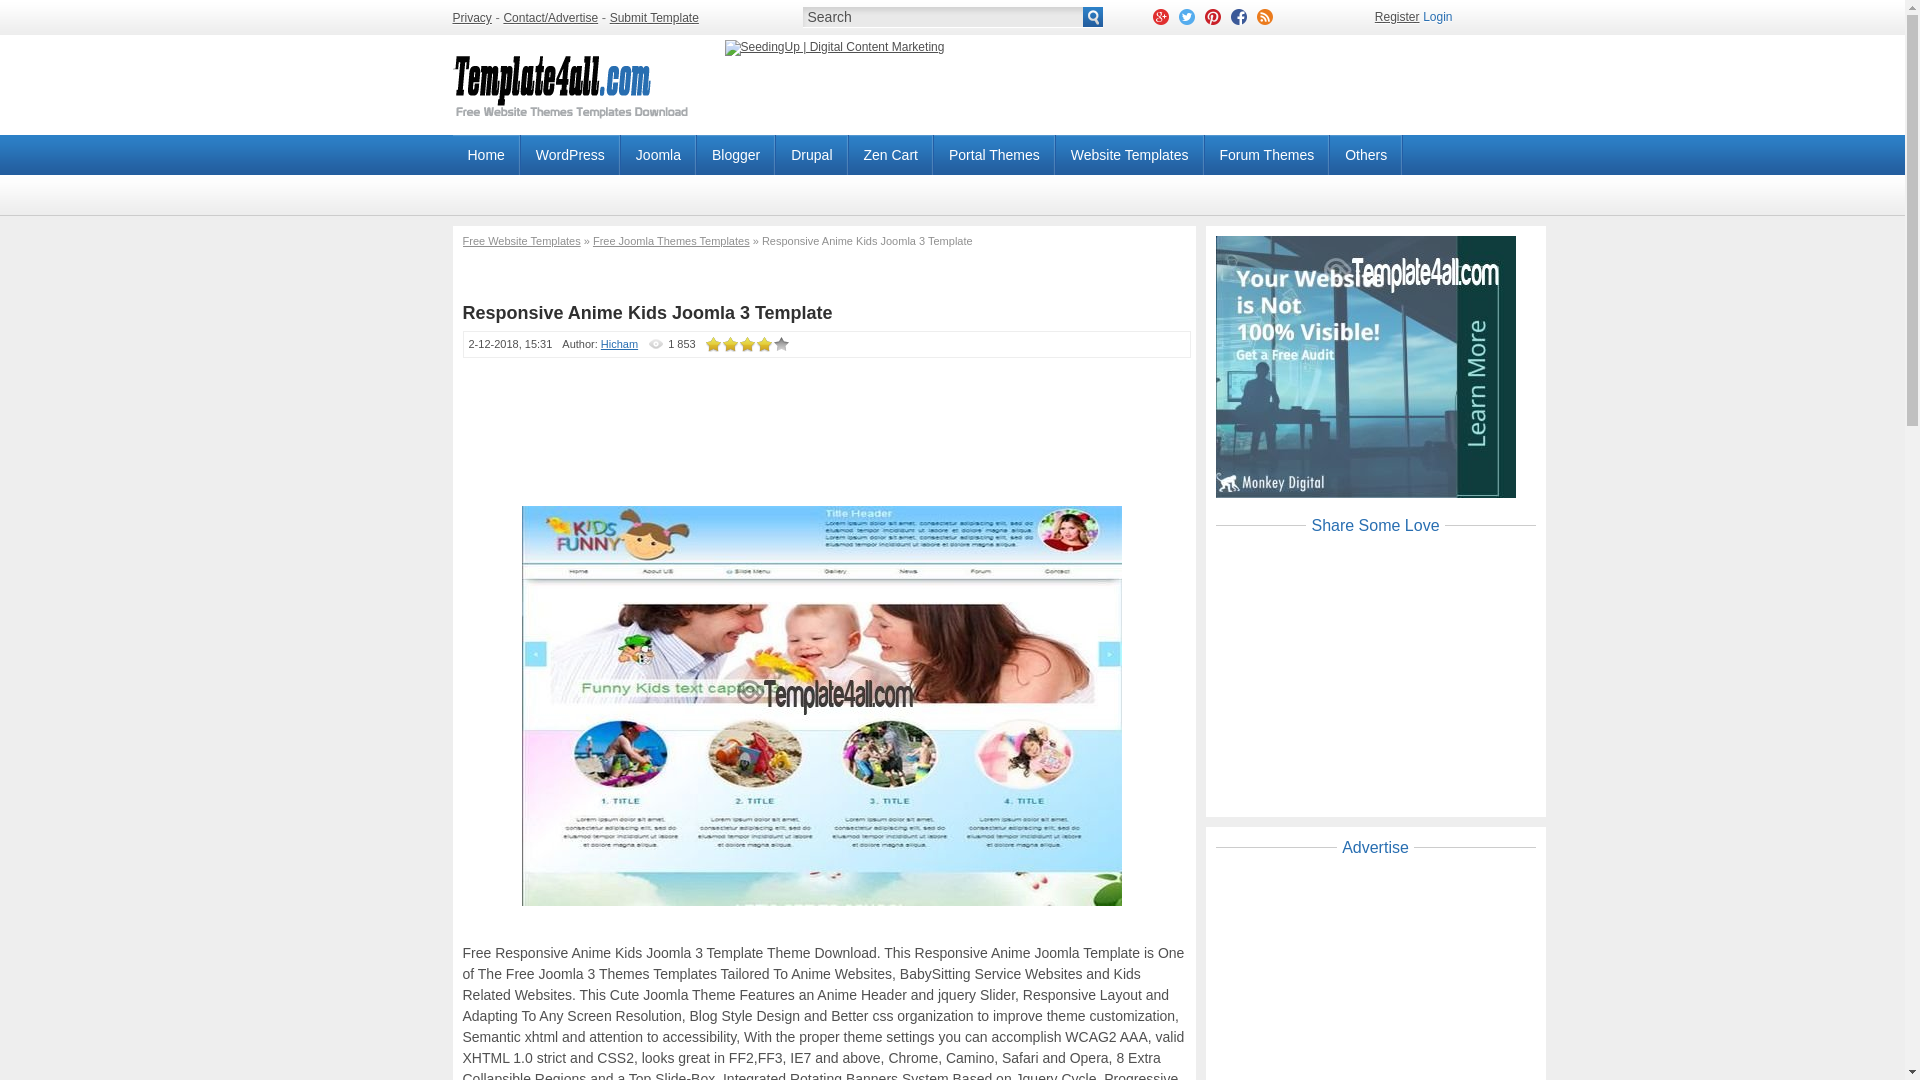 The width and height of the screenshot is (1920, 1080). Describe the element at coordinates (658, 154) in the screenshot. I see `Free Joomla Templates` at that location.